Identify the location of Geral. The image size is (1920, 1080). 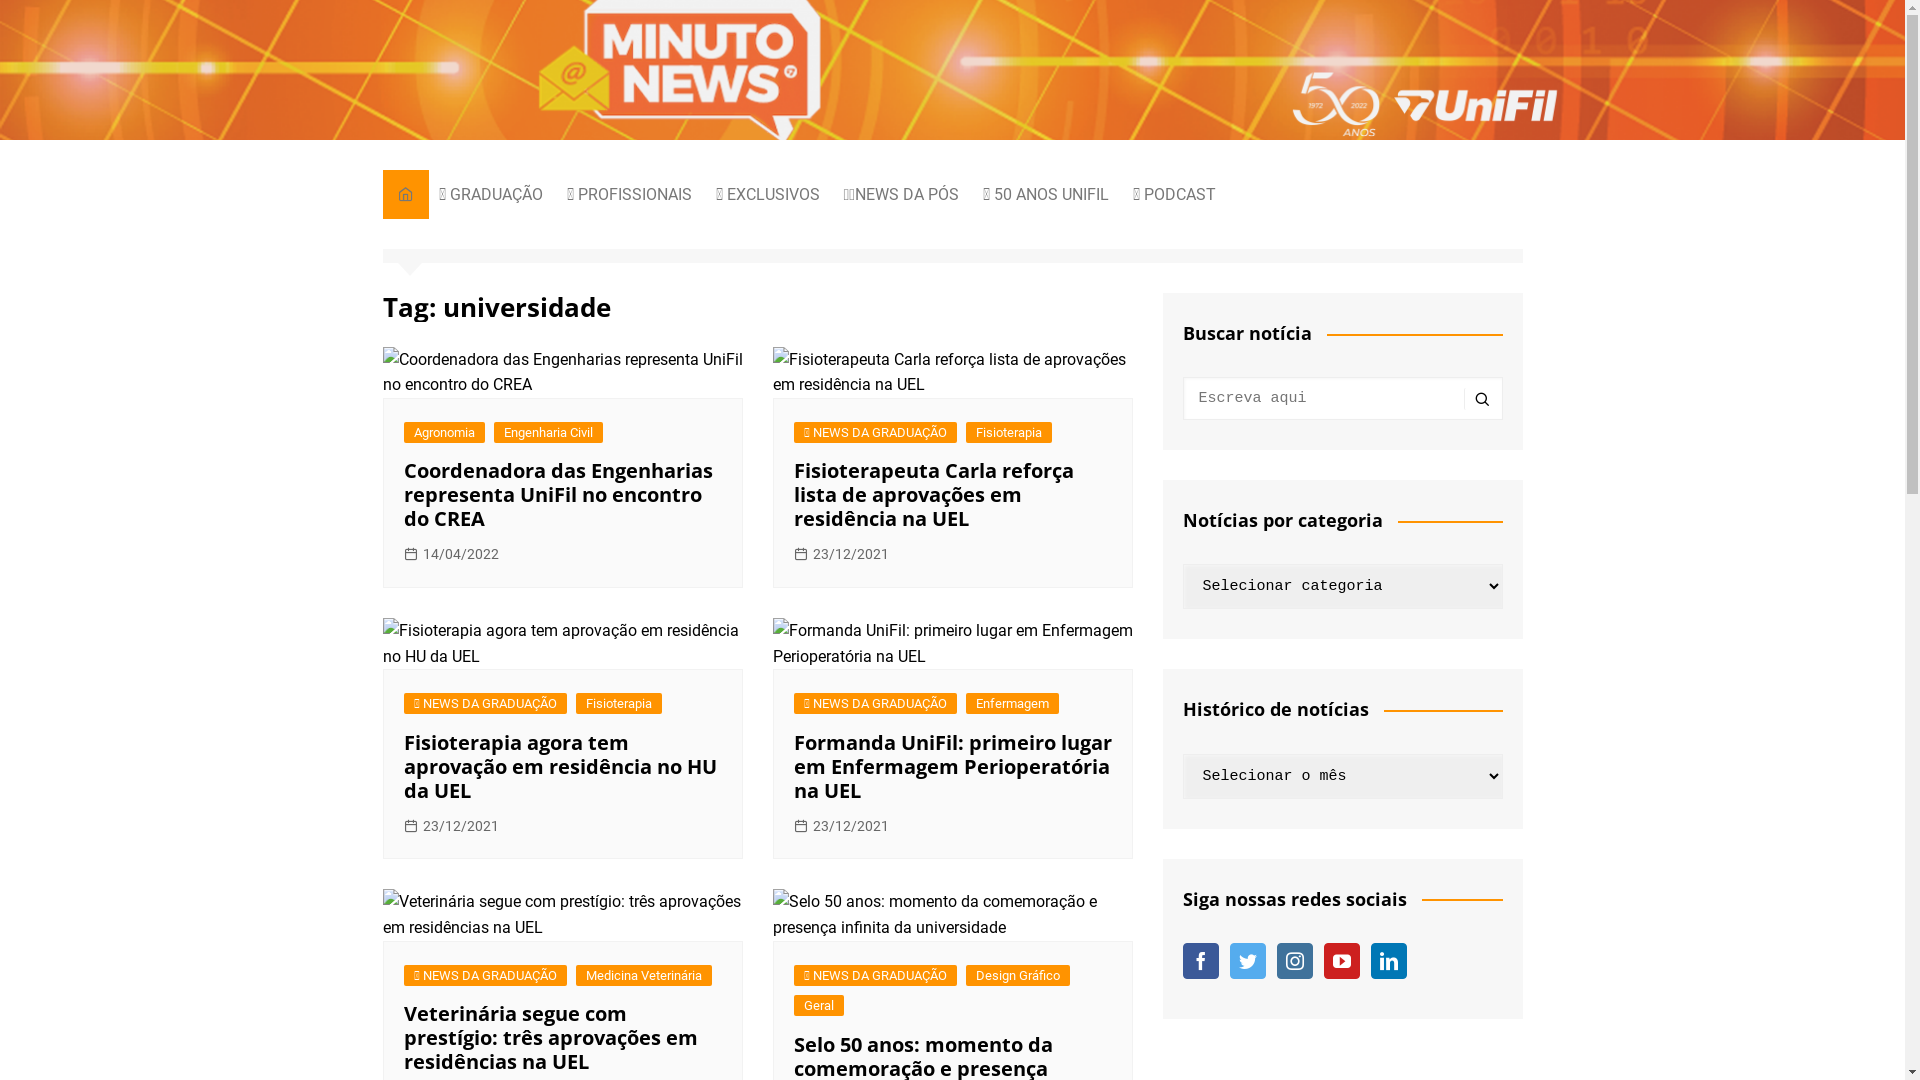
(819, 1006).